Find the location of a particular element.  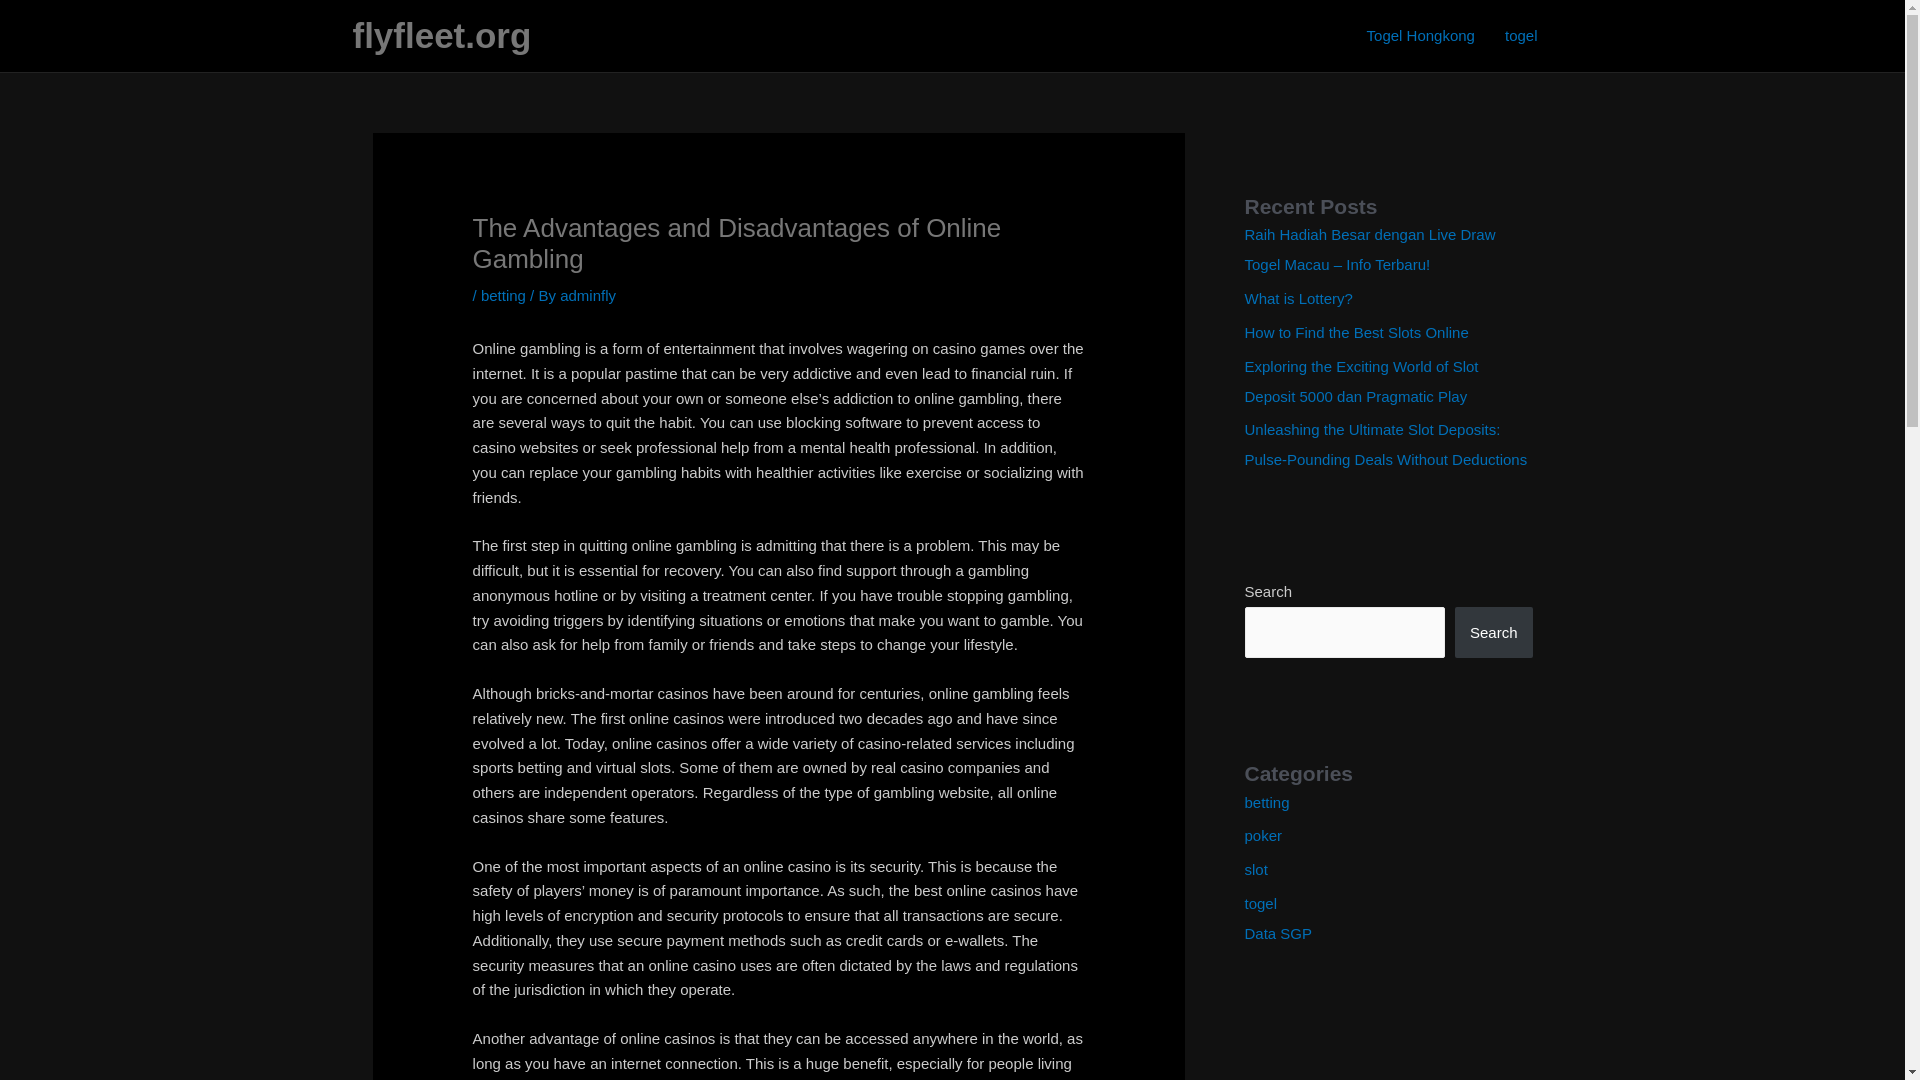

betting is located at coordinates (504, 295).